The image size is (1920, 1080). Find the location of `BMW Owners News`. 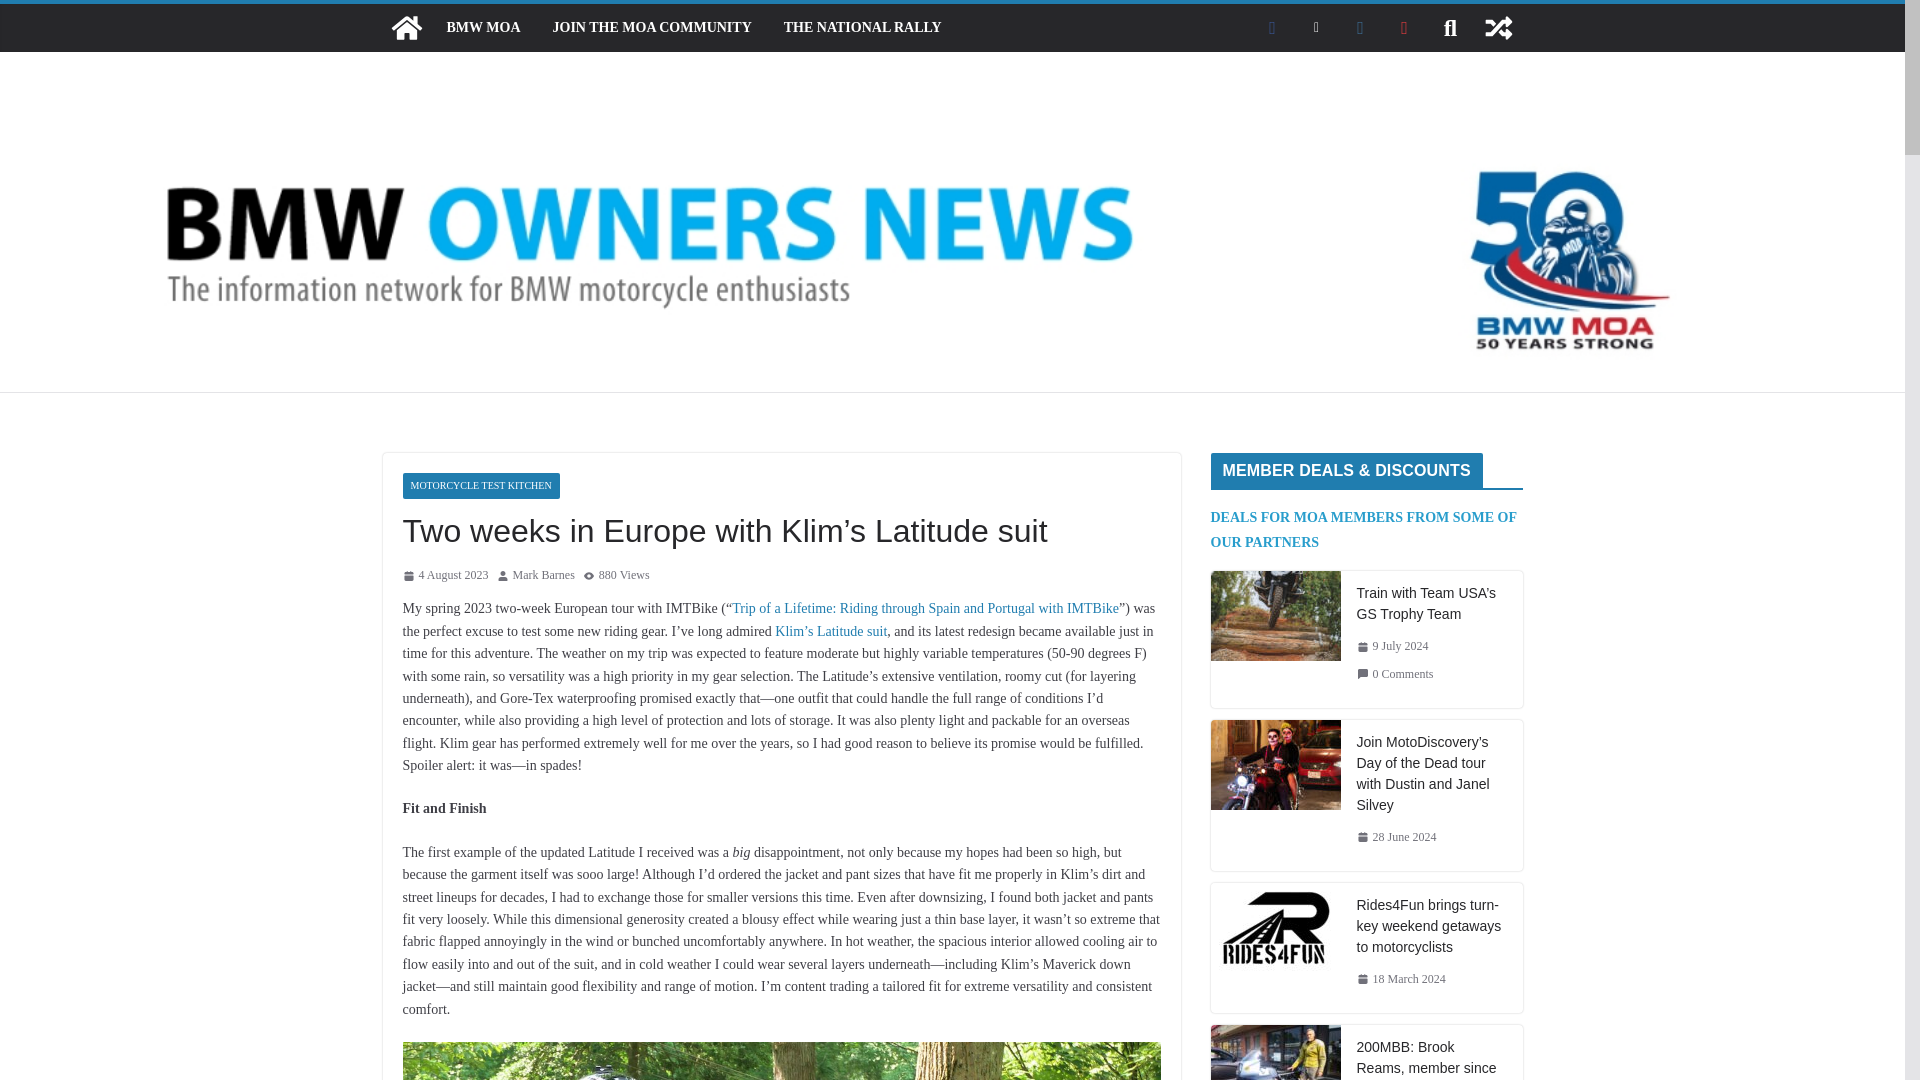

BMW Owners News is located at coordinates (406, 28).